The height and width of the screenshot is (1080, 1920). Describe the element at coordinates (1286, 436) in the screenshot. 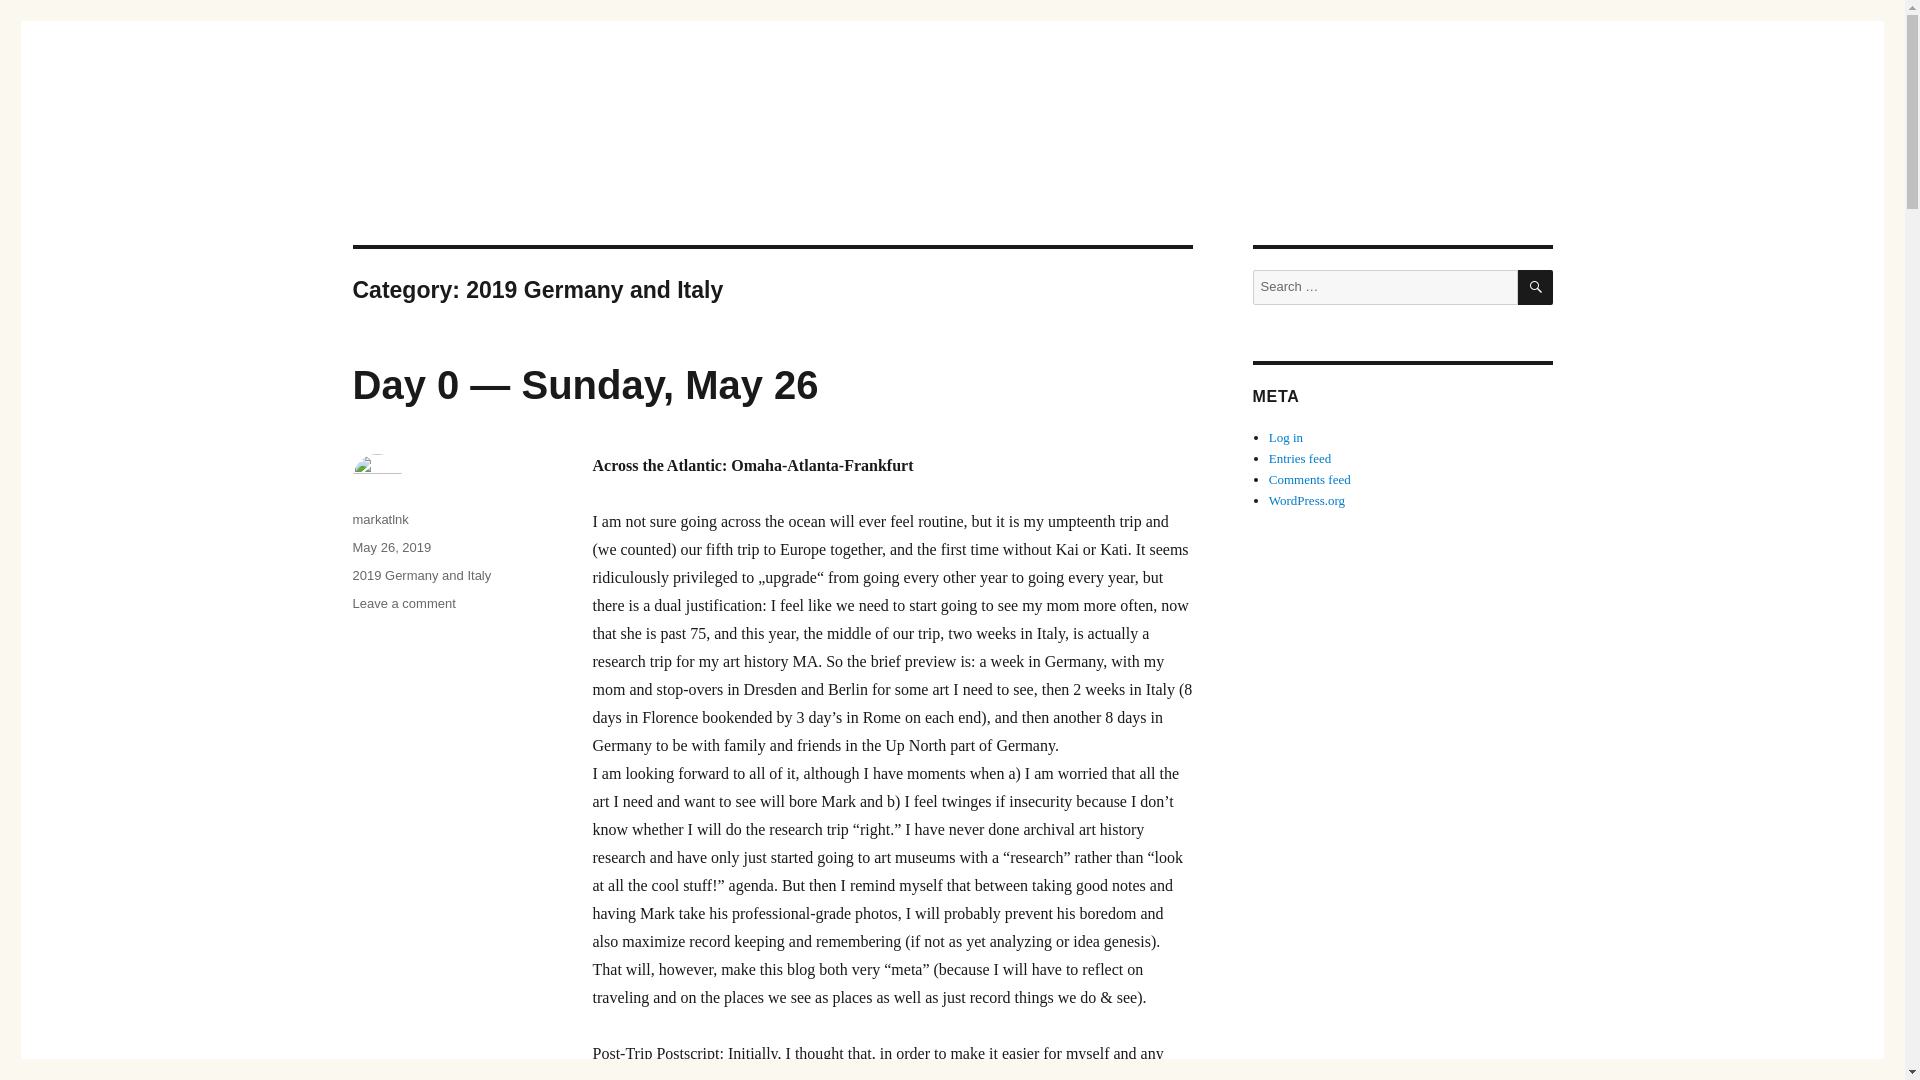

I see `Log in` at that location.